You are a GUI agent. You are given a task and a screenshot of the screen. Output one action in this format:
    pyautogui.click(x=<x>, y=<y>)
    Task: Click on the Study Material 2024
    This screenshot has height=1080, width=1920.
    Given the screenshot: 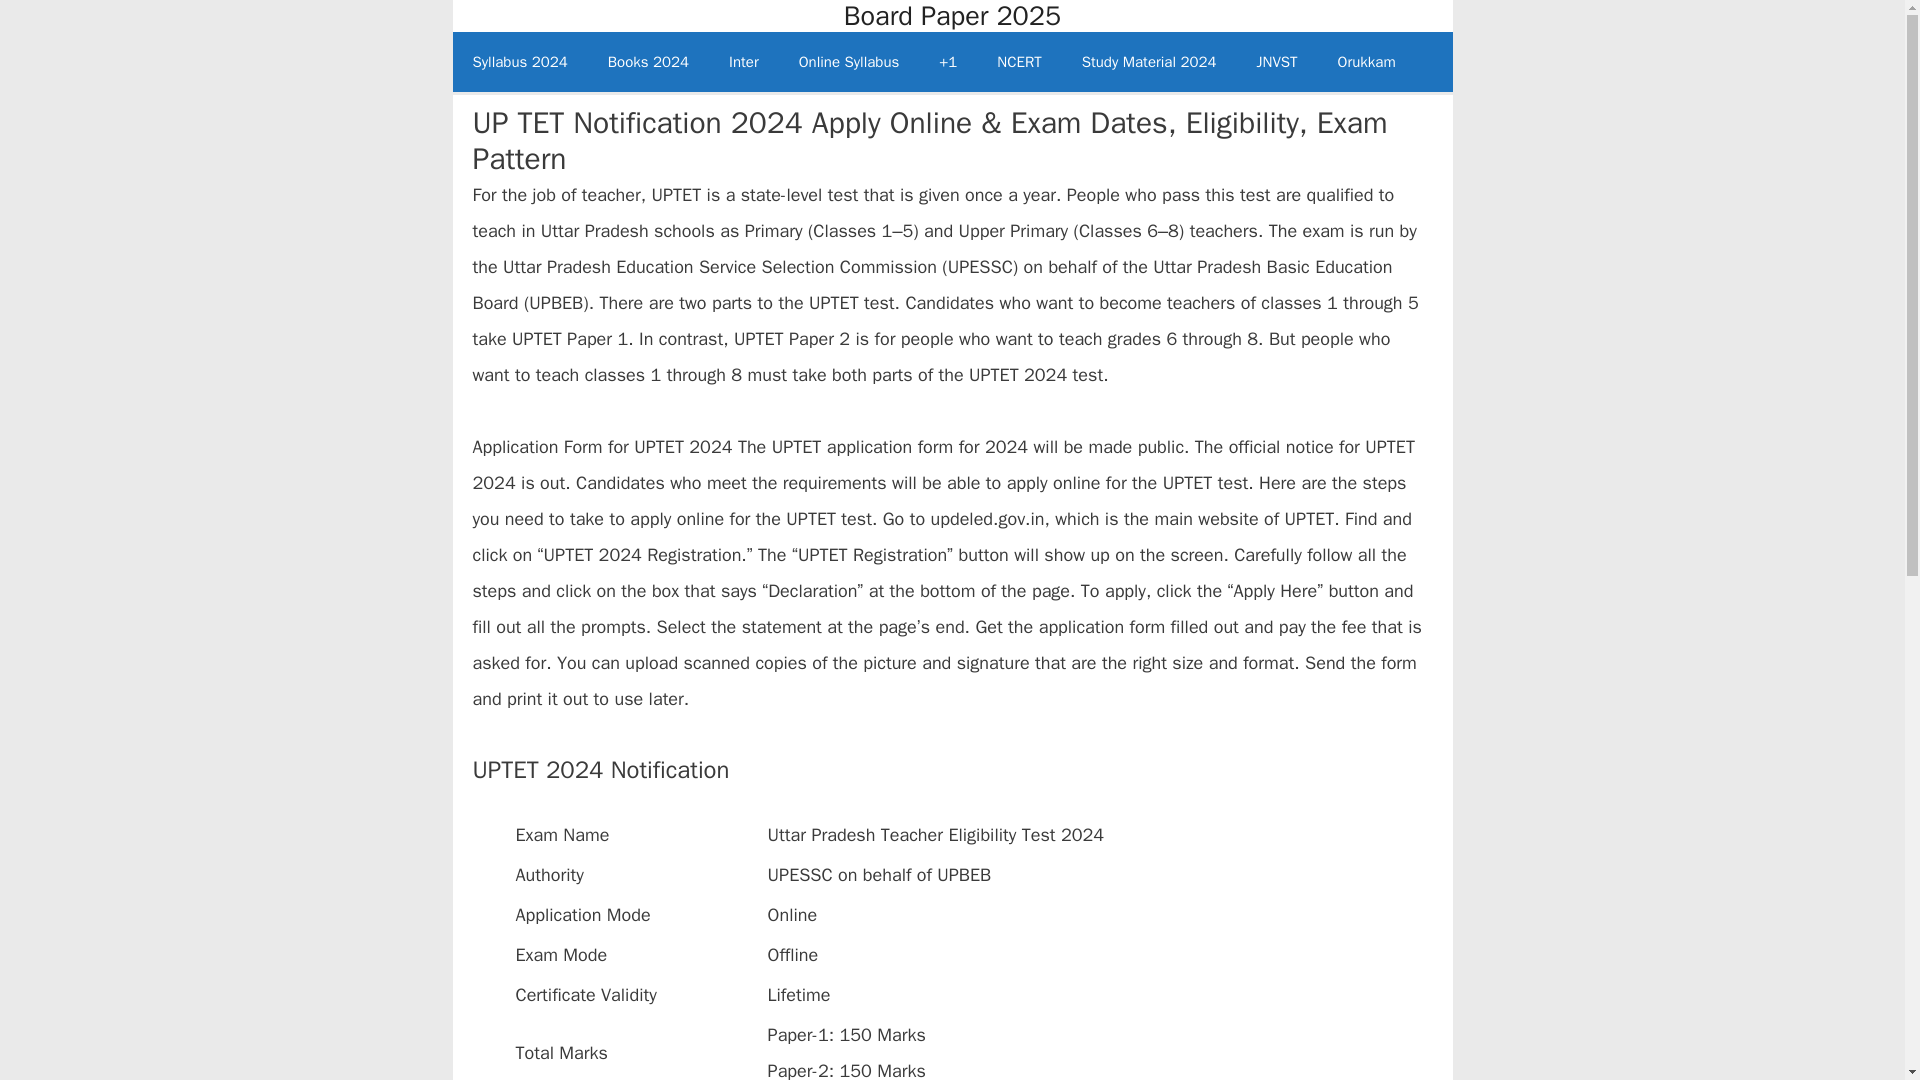 What is the action you would take?
    pyautogui.click(x=1148, y=62)
    